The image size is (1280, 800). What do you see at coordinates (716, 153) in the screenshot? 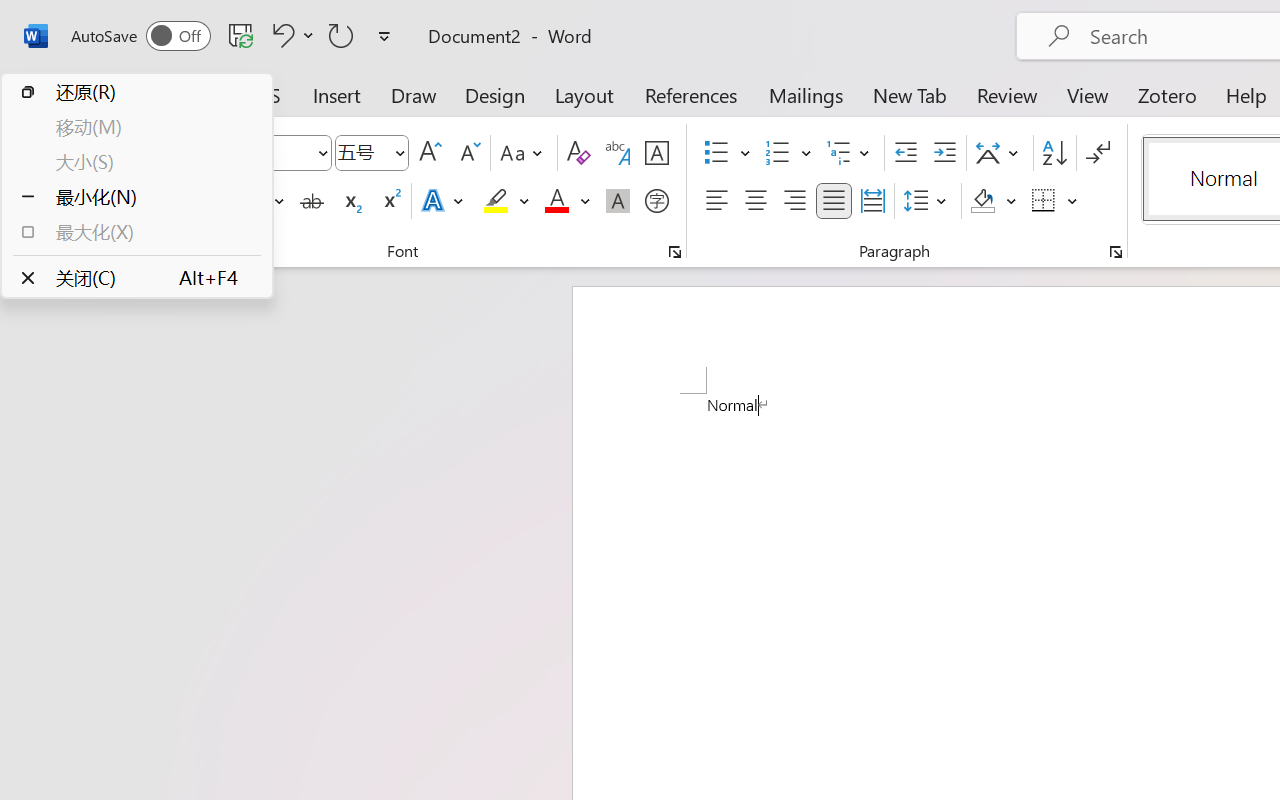
I see `Bullets` at bounding box center [716, 153].